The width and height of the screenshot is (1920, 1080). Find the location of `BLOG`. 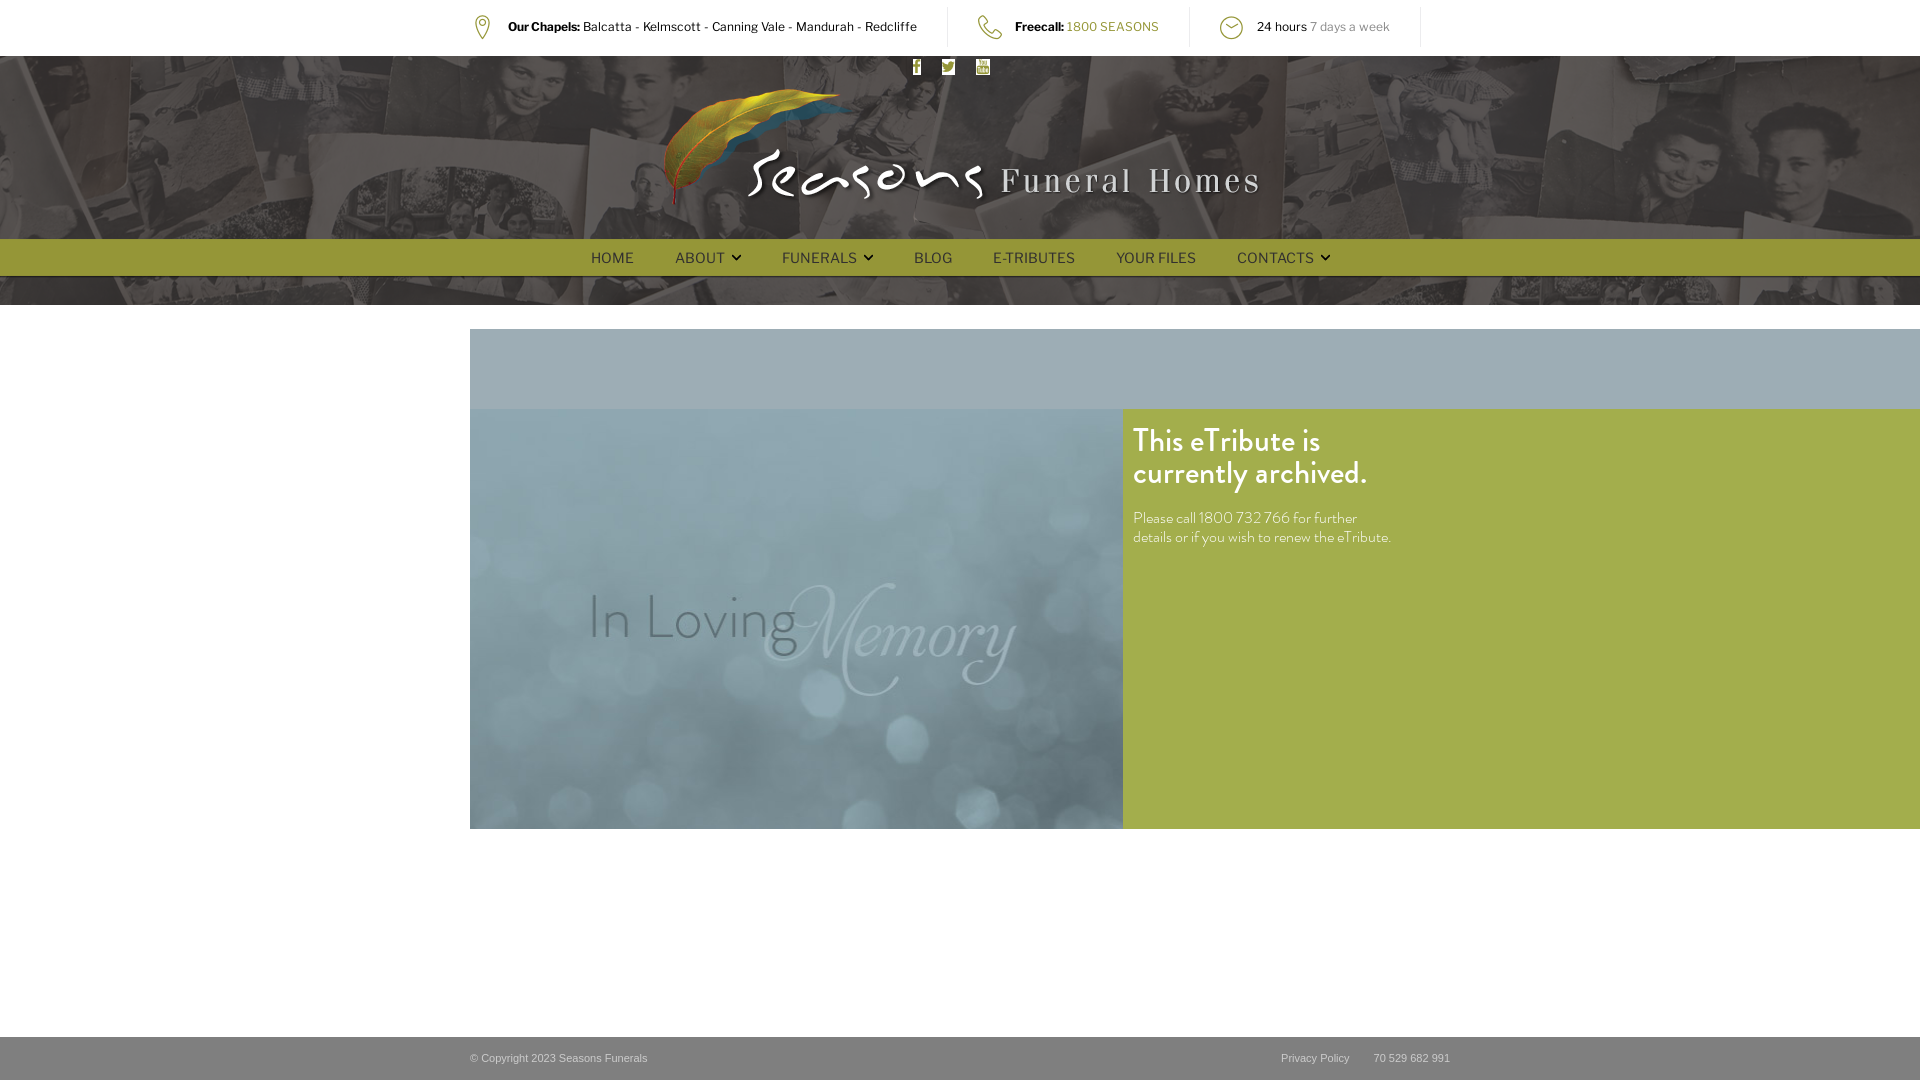

BLOG is located at coordinates (933, 258).